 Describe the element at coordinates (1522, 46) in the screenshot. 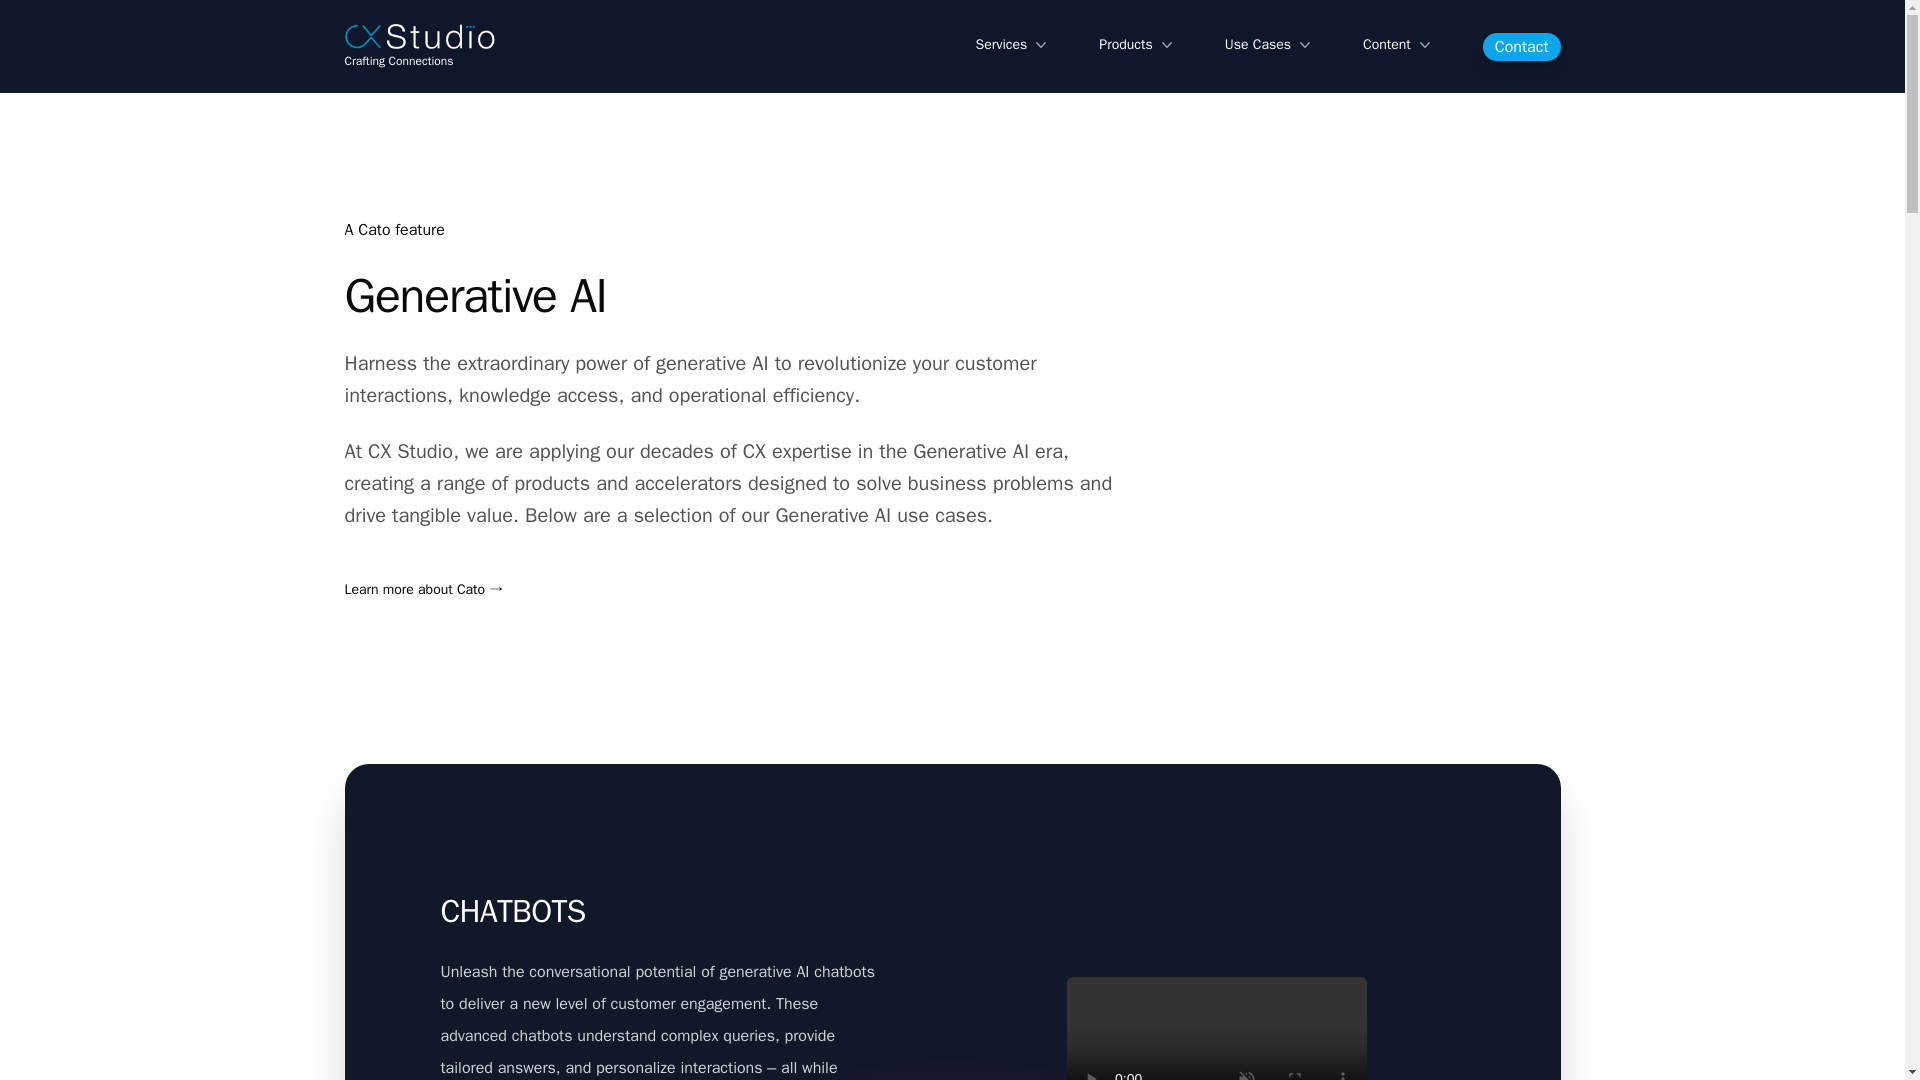

I see `Contact` at that location.